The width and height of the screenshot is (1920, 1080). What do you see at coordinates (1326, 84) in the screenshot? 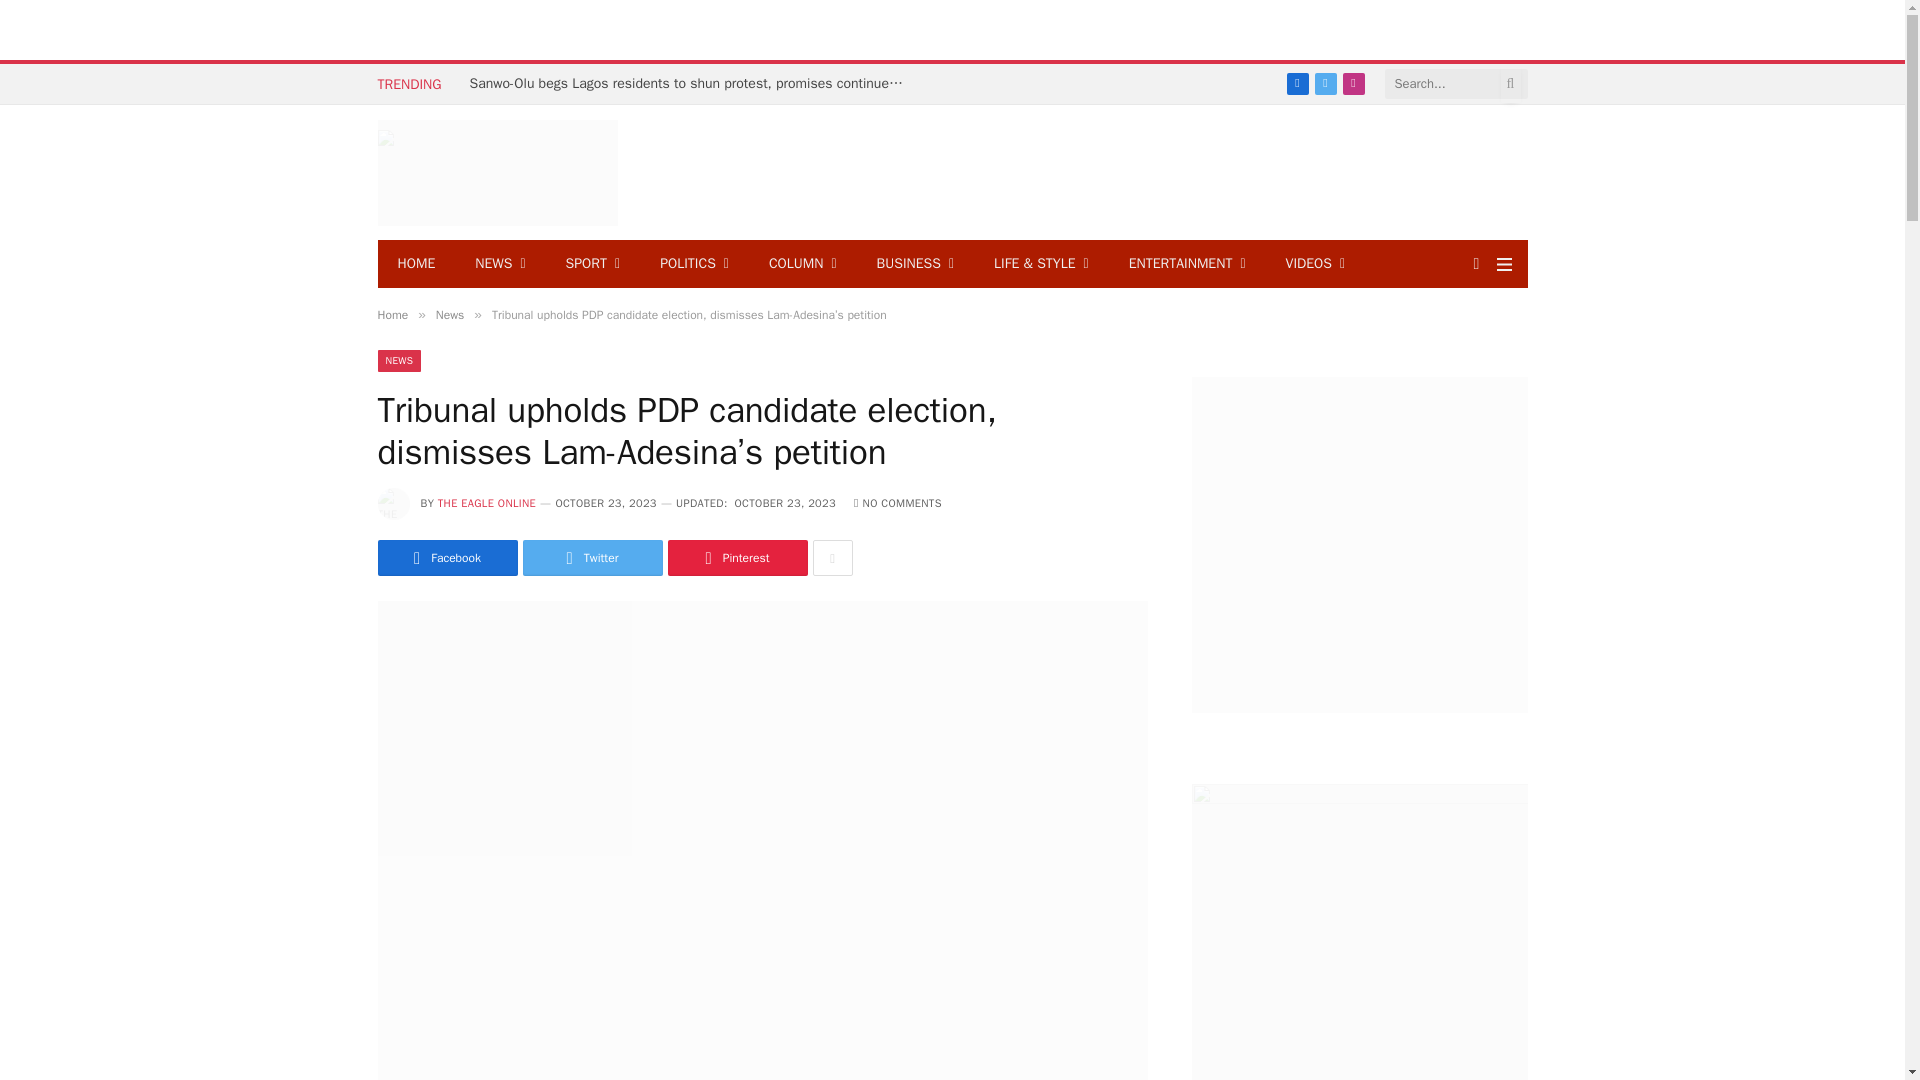
I see `Twitter` at bounding box center [1326, 84].